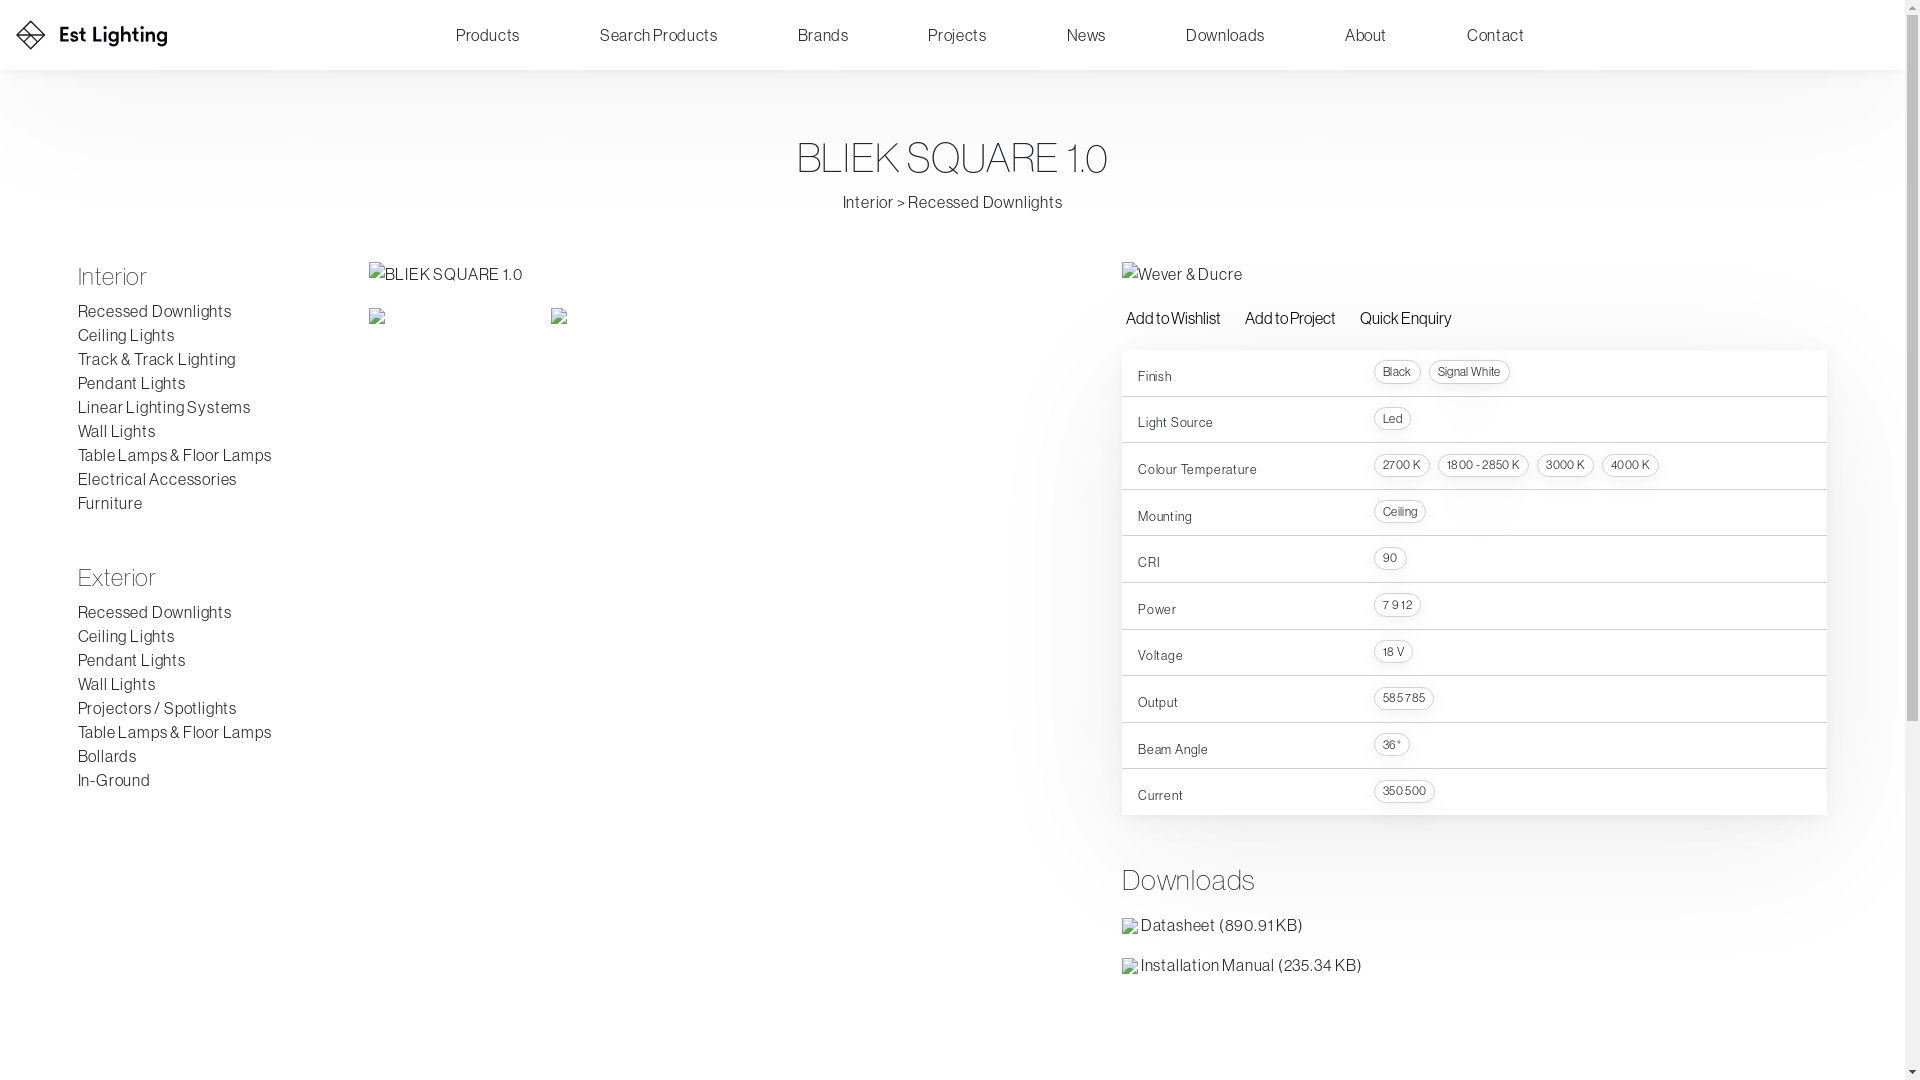 Image resolution: width=1920 pixels, height=1080 pixels. Describe the element at coordinates (722, 274) in the screenshot. I see `BLIEK SQUARE 1.0` at that location.